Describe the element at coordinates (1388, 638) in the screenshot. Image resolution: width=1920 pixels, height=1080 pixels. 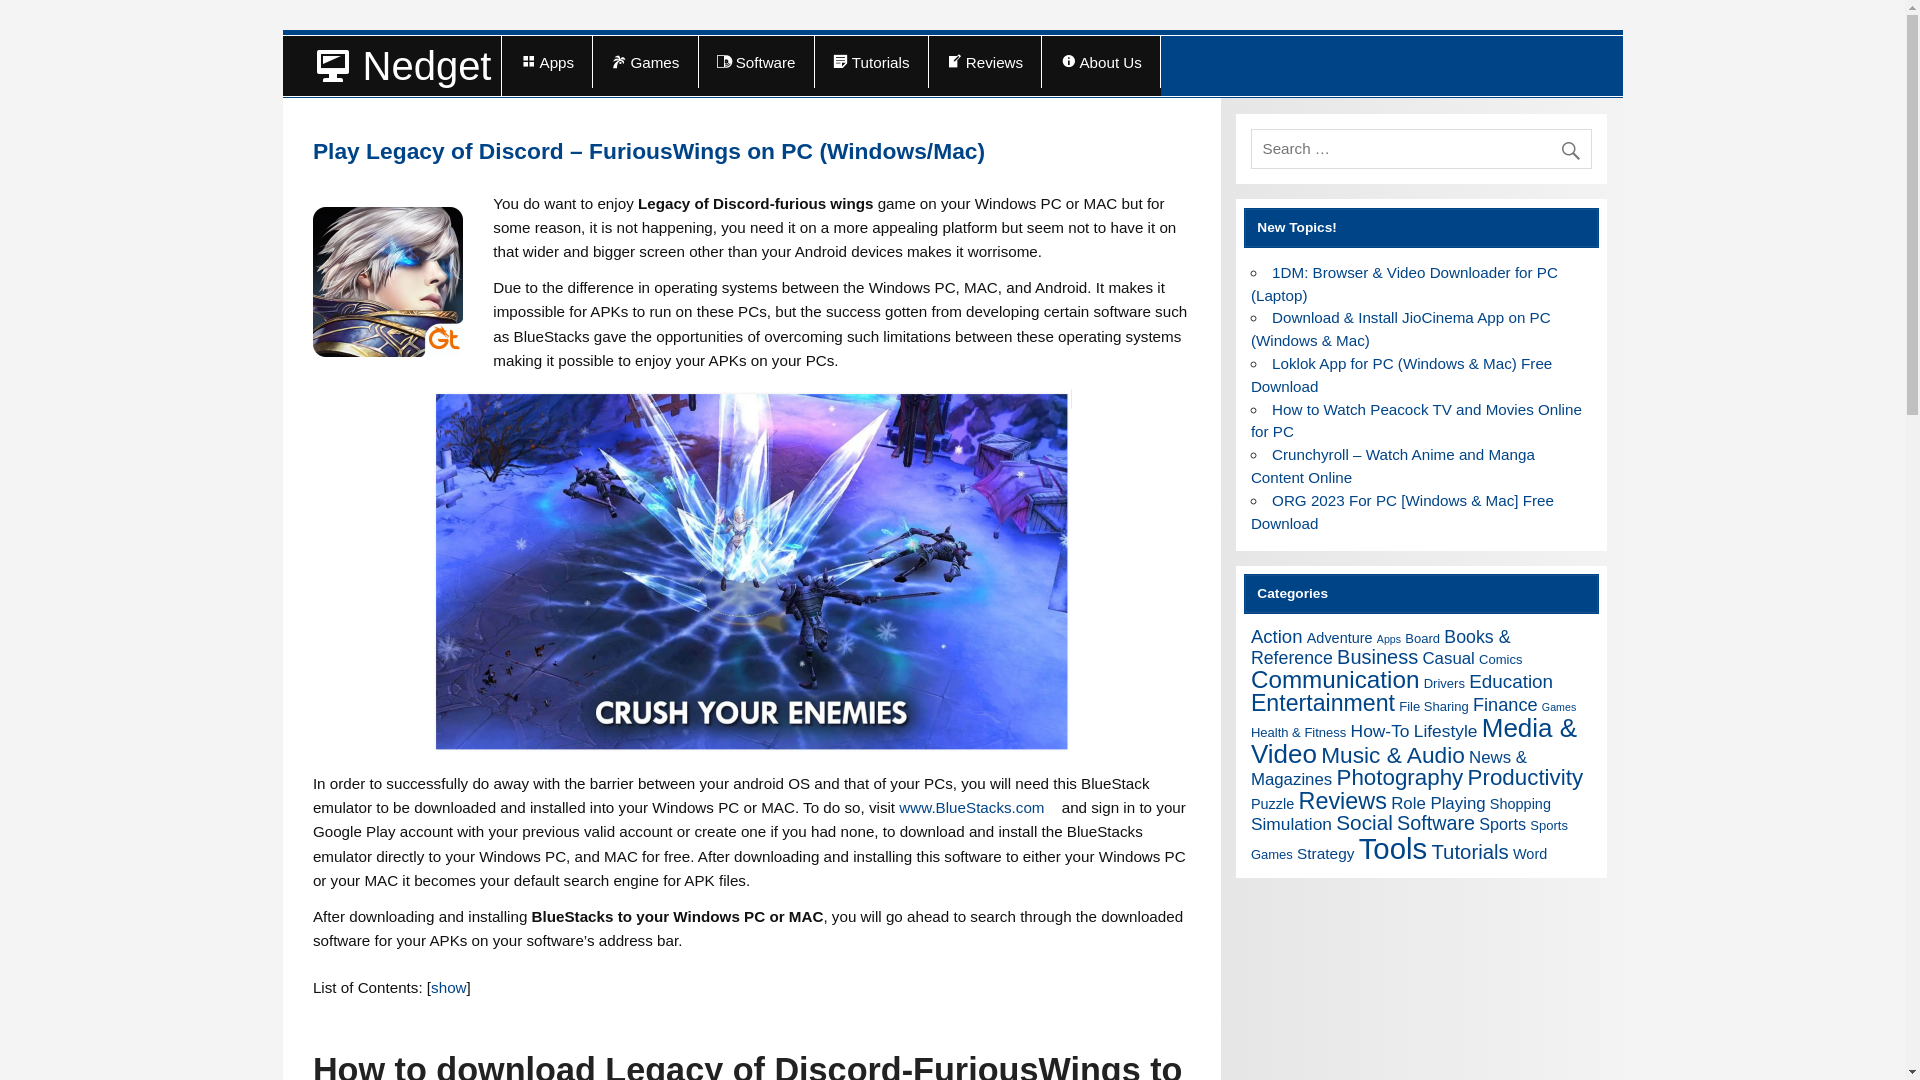
I see `Apps` at that location.